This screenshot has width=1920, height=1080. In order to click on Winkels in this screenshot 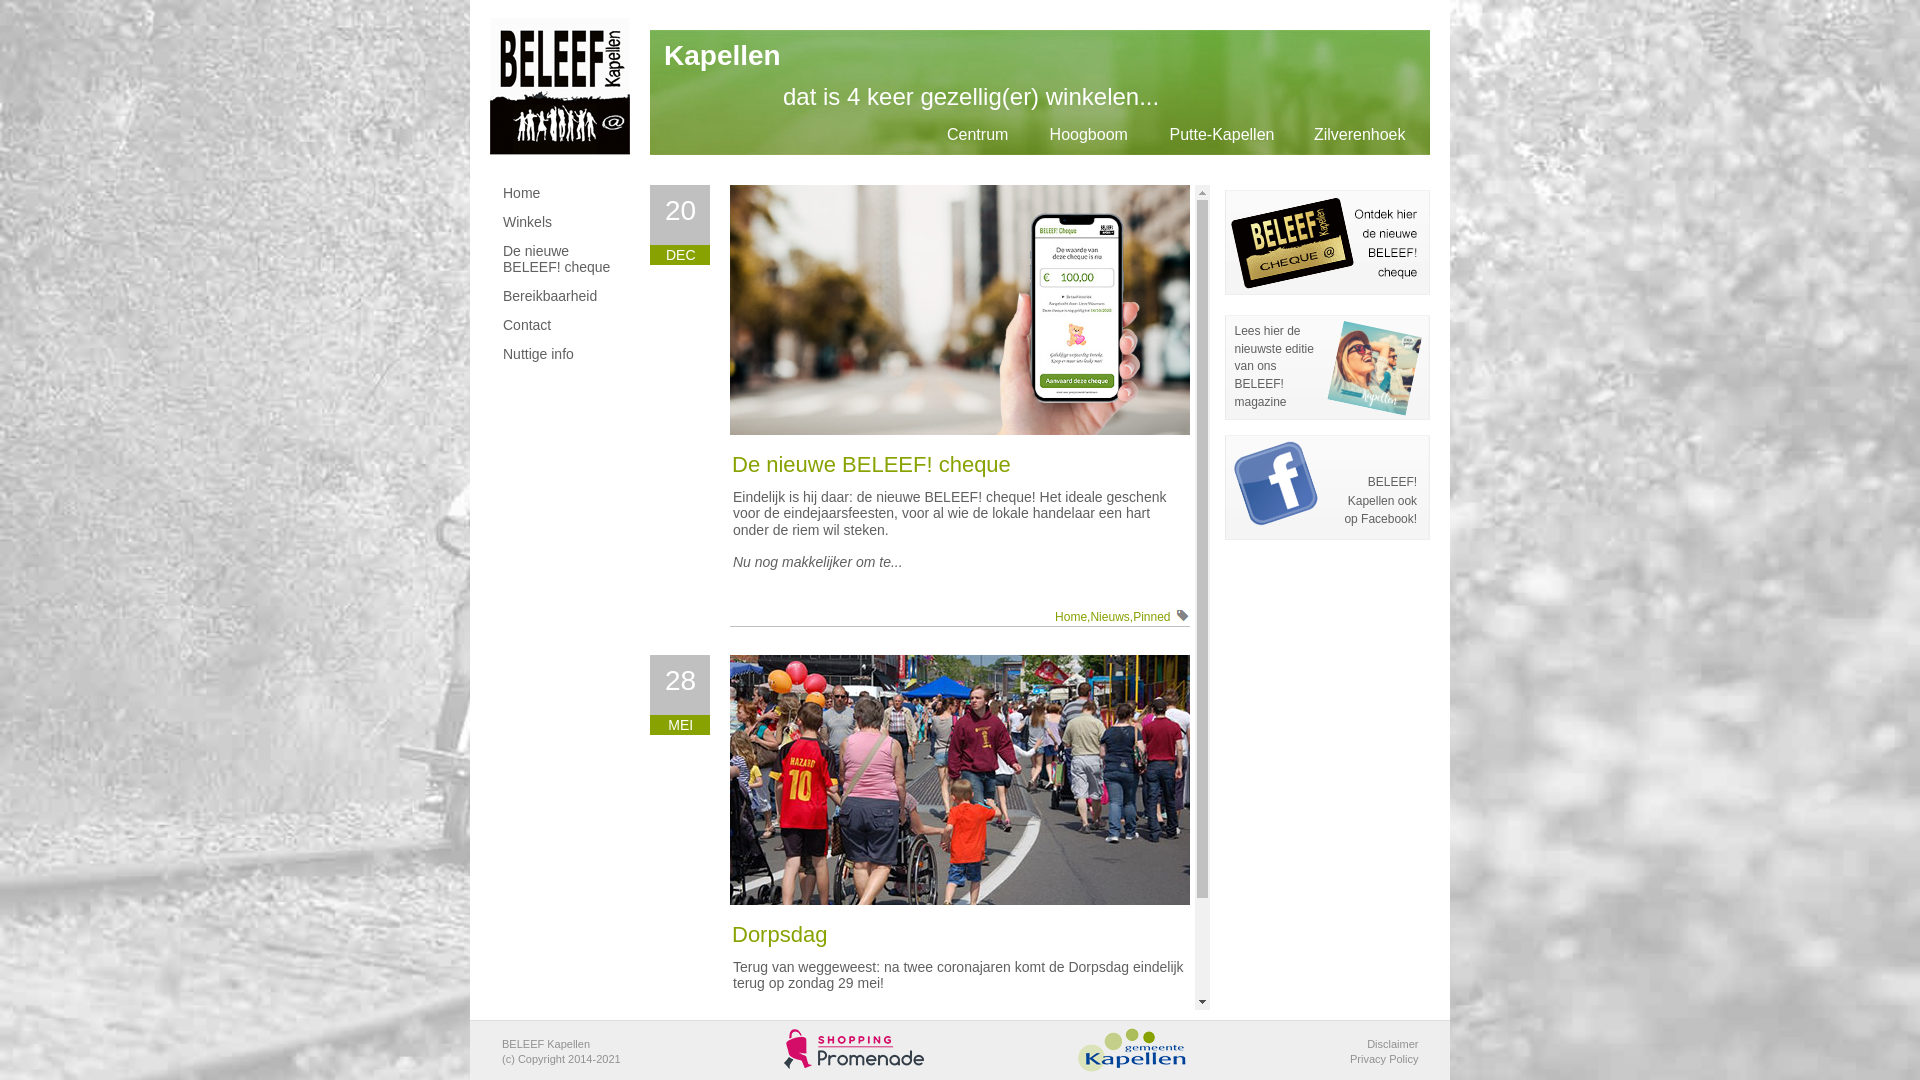, I will do `click(565, 224)`.